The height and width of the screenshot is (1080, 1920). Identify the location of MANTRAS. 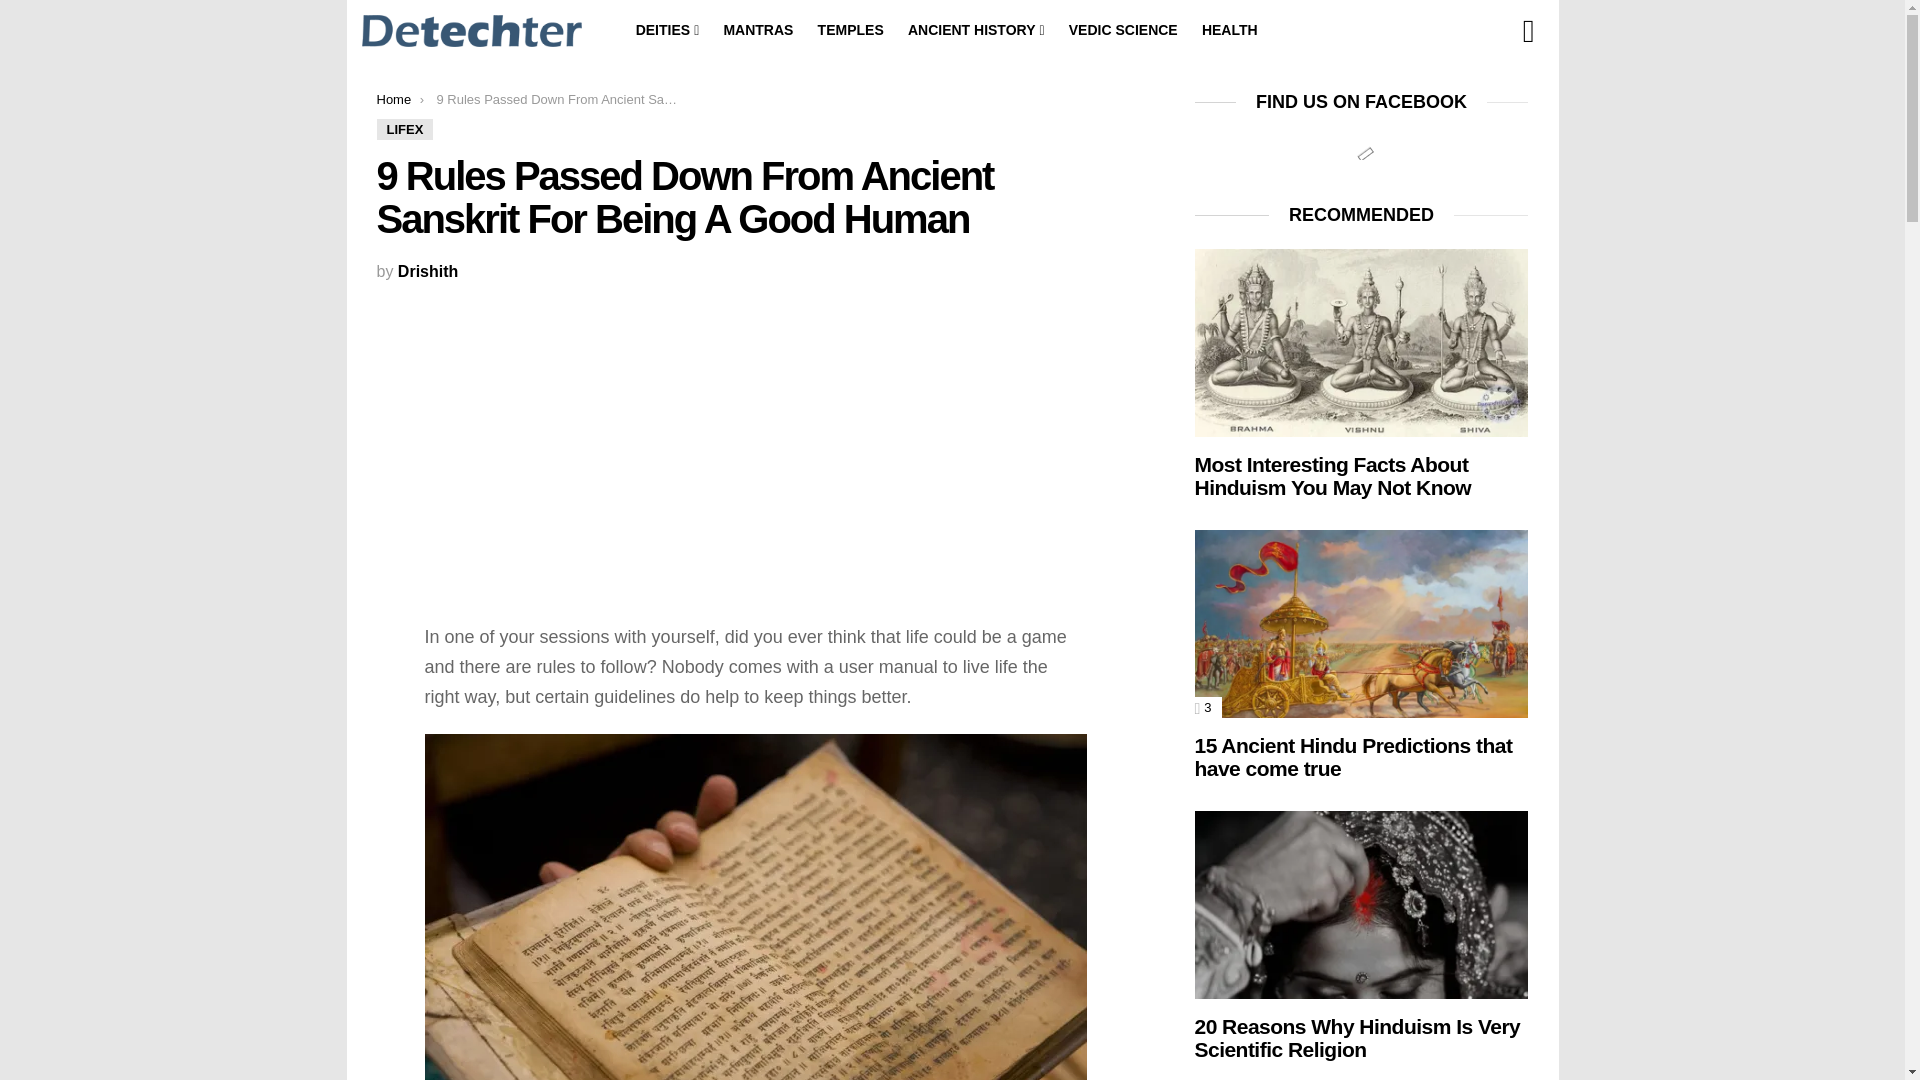
(757, 30).